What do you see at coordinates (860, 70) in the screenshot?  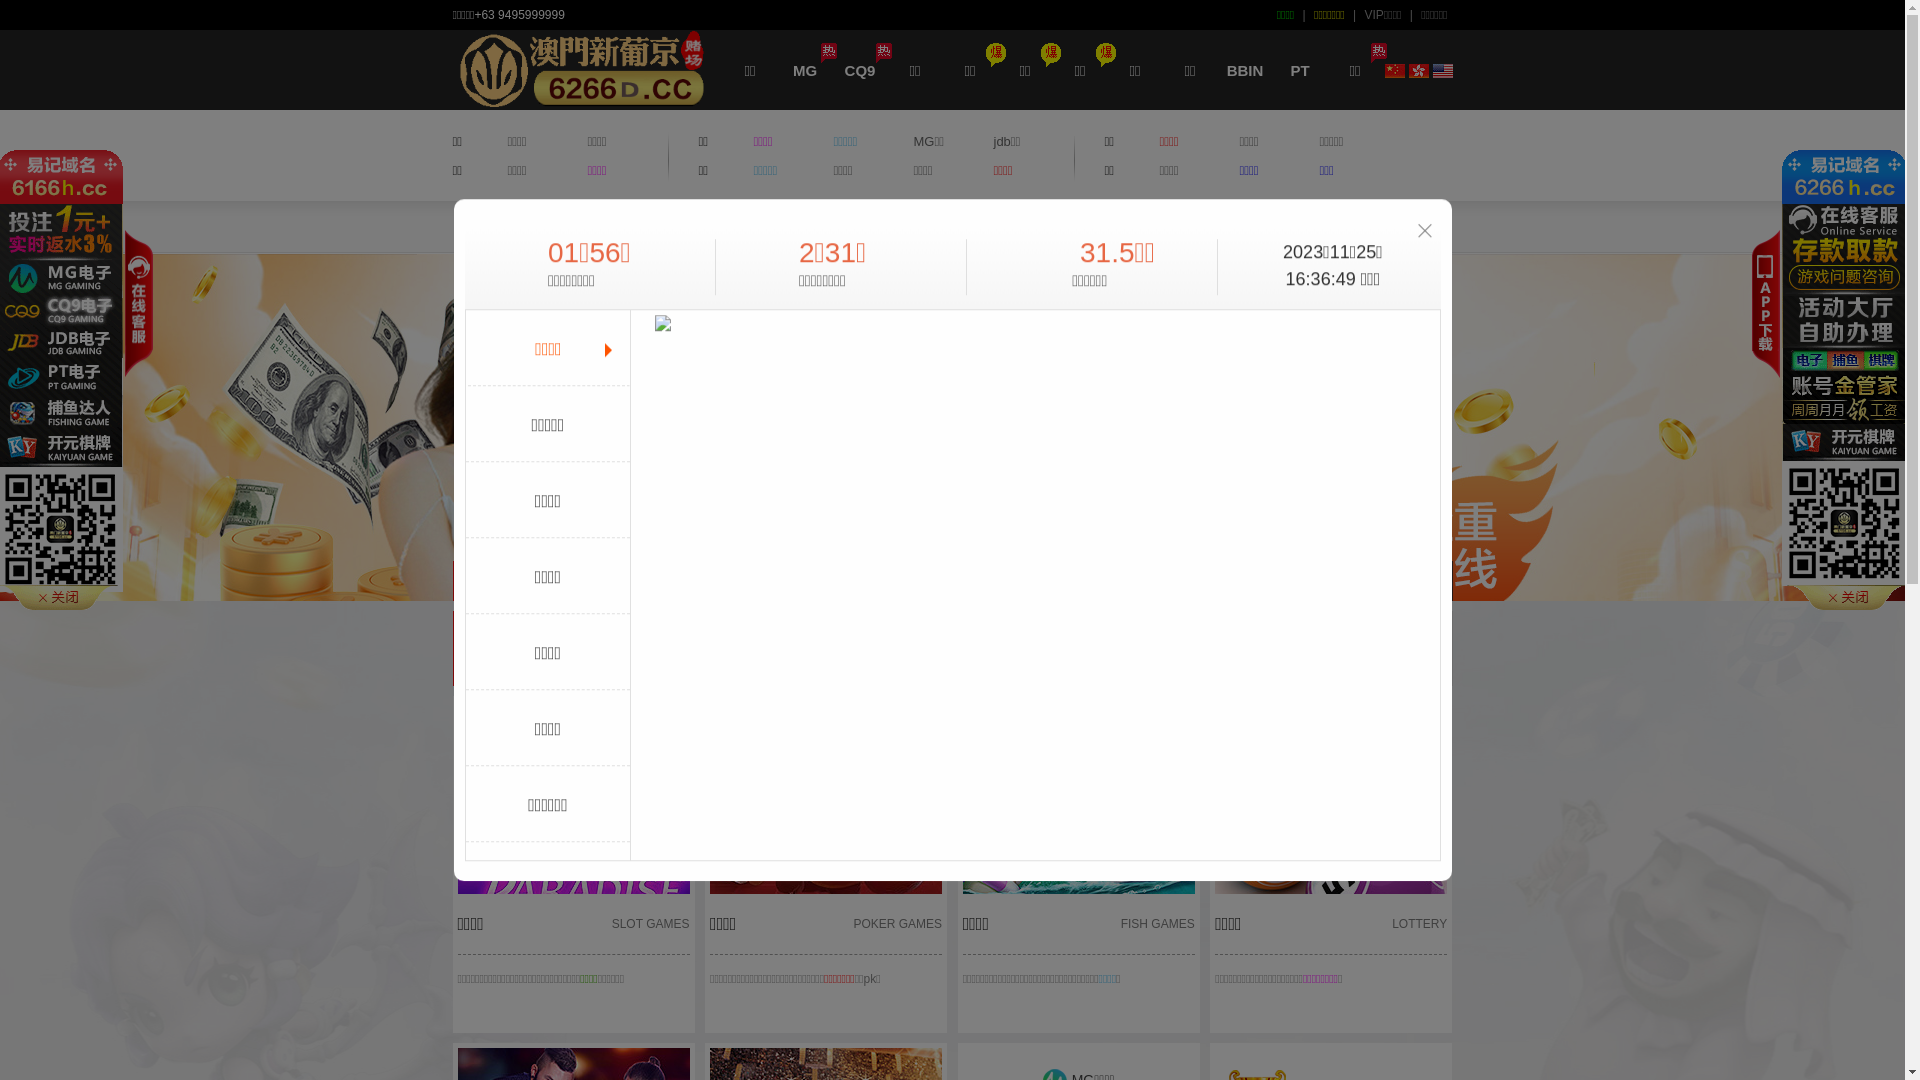 I see `CQ9` at bounding box center [860, 70].